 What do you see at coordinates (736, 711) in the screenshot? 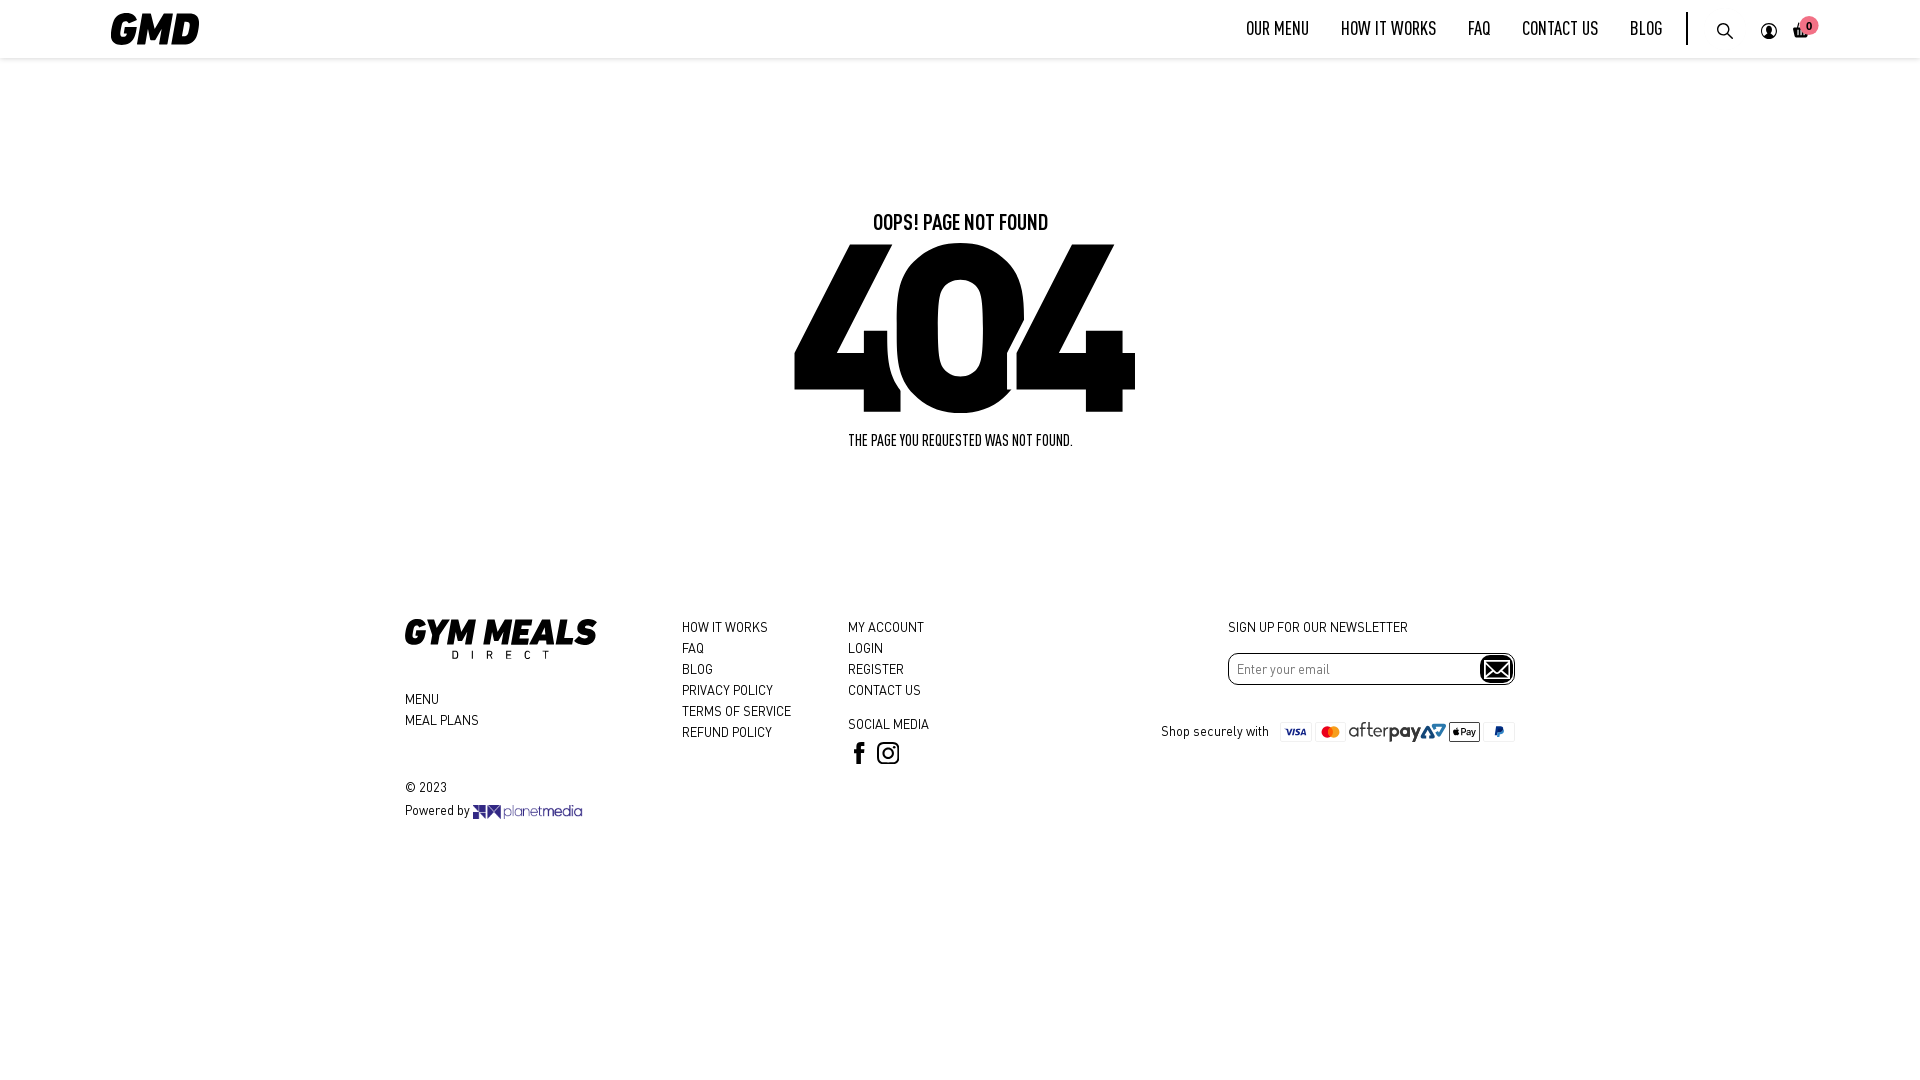
I see `TERMS OF SERVICE` at bounding box center [736, 711].